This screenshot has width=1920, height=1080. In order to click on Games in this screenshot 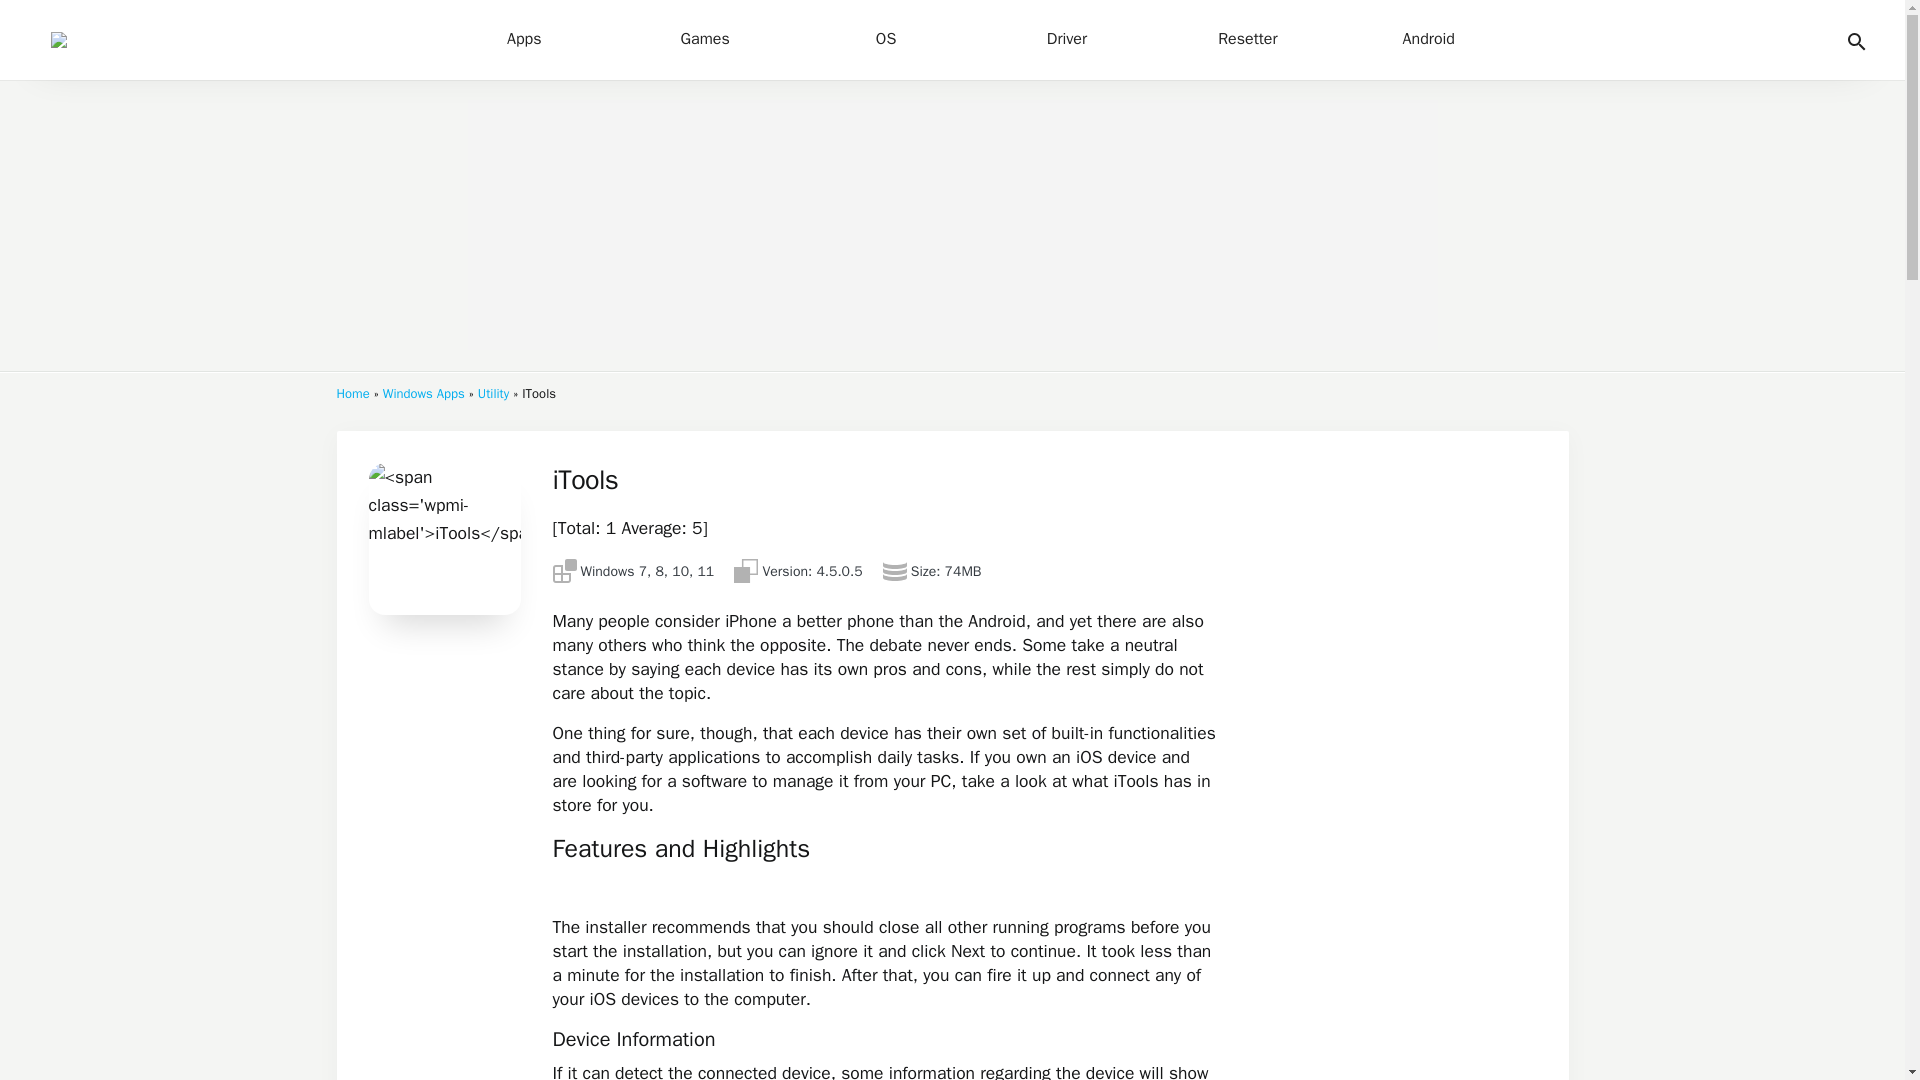, I will do `click(705, 40)`.